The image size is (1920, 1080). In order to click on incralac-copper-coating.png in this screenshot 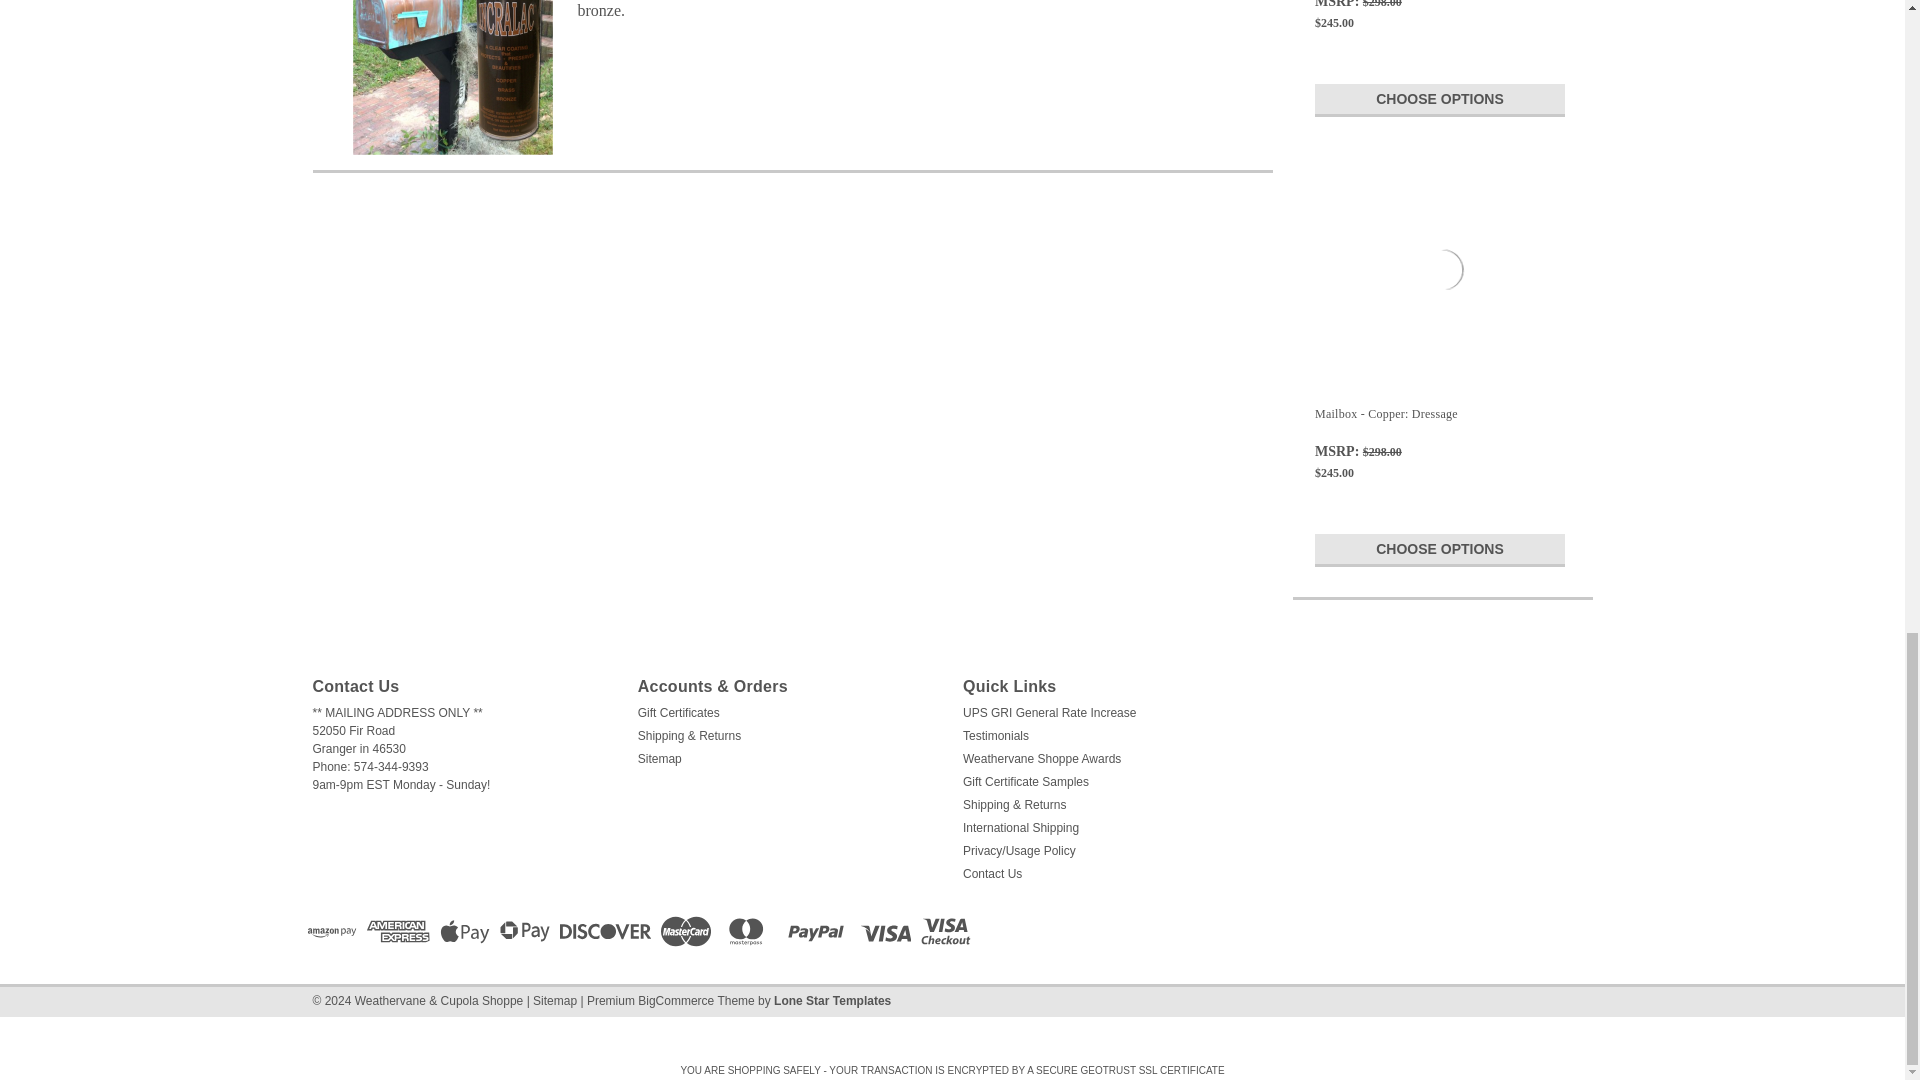, I will do `click(452, 78)`.